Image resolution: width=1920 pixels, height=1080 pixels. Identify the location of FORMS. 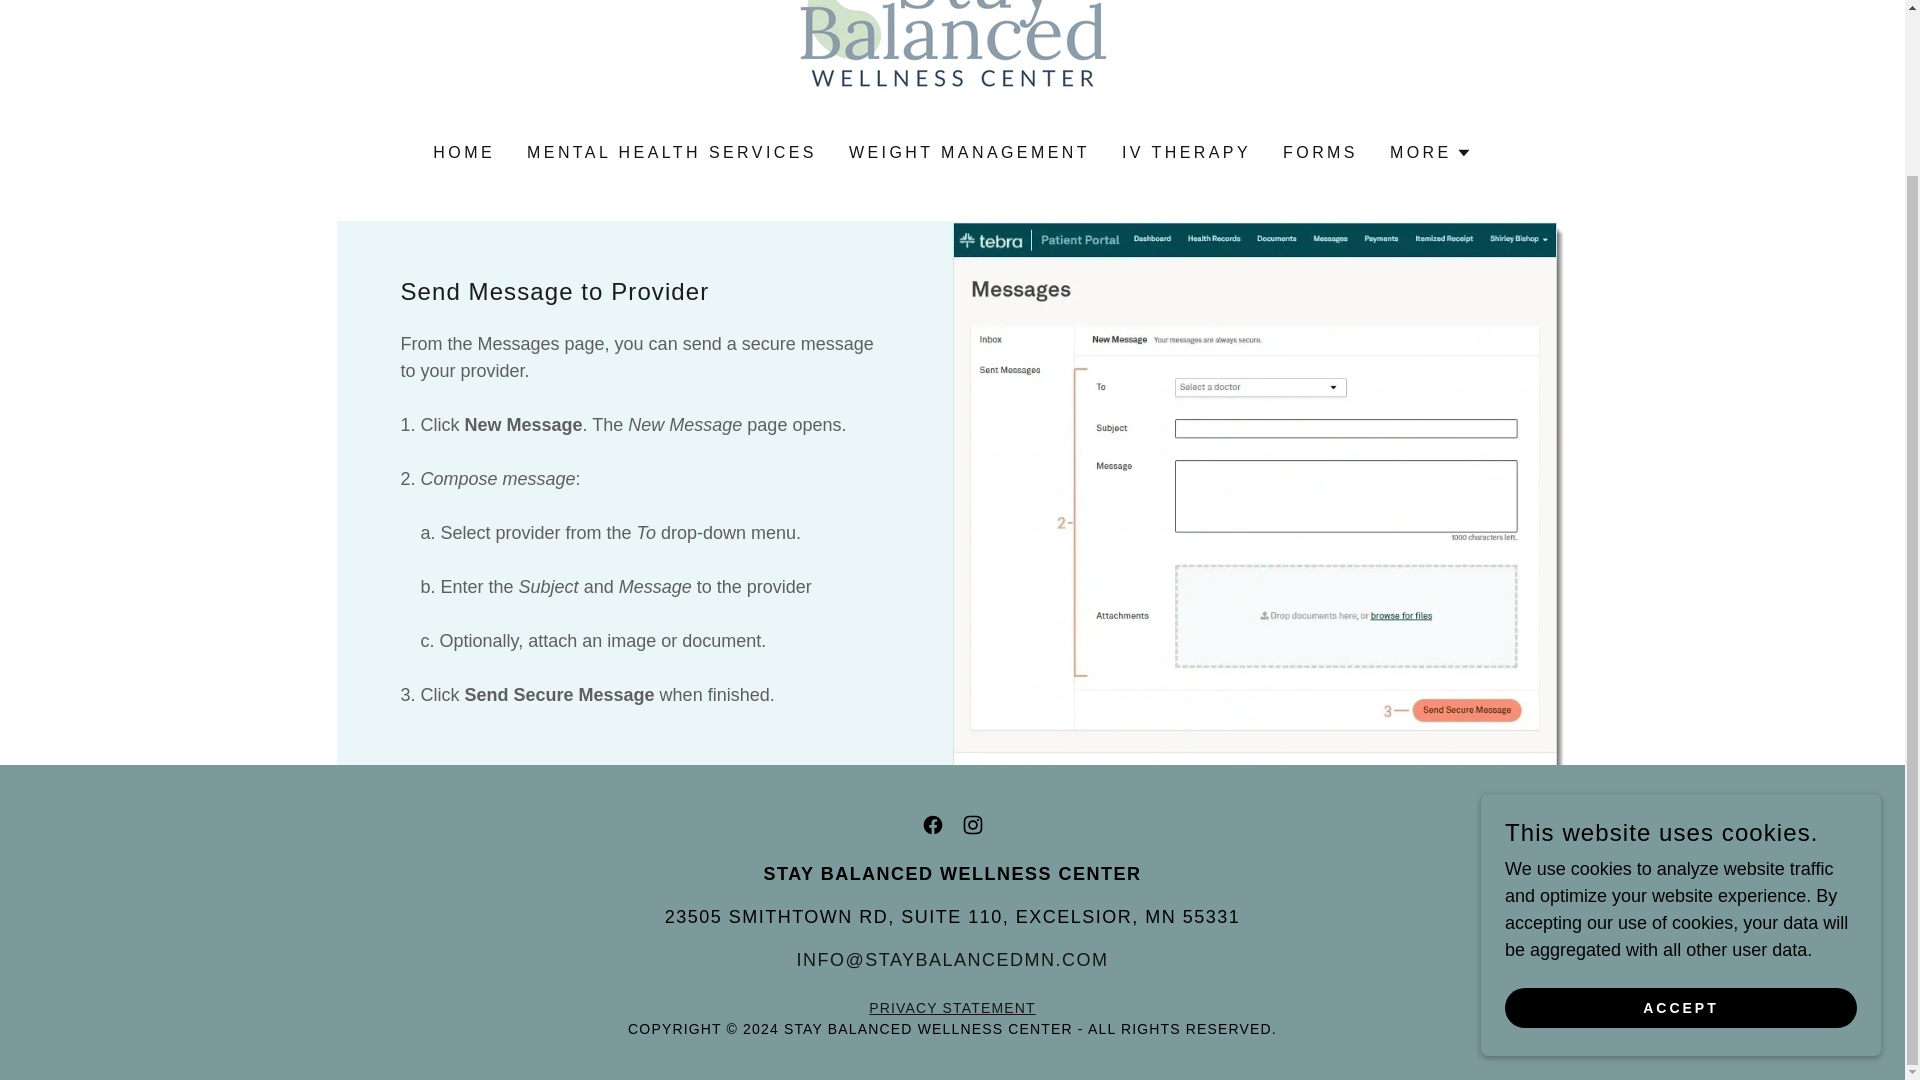
(1320, 152).